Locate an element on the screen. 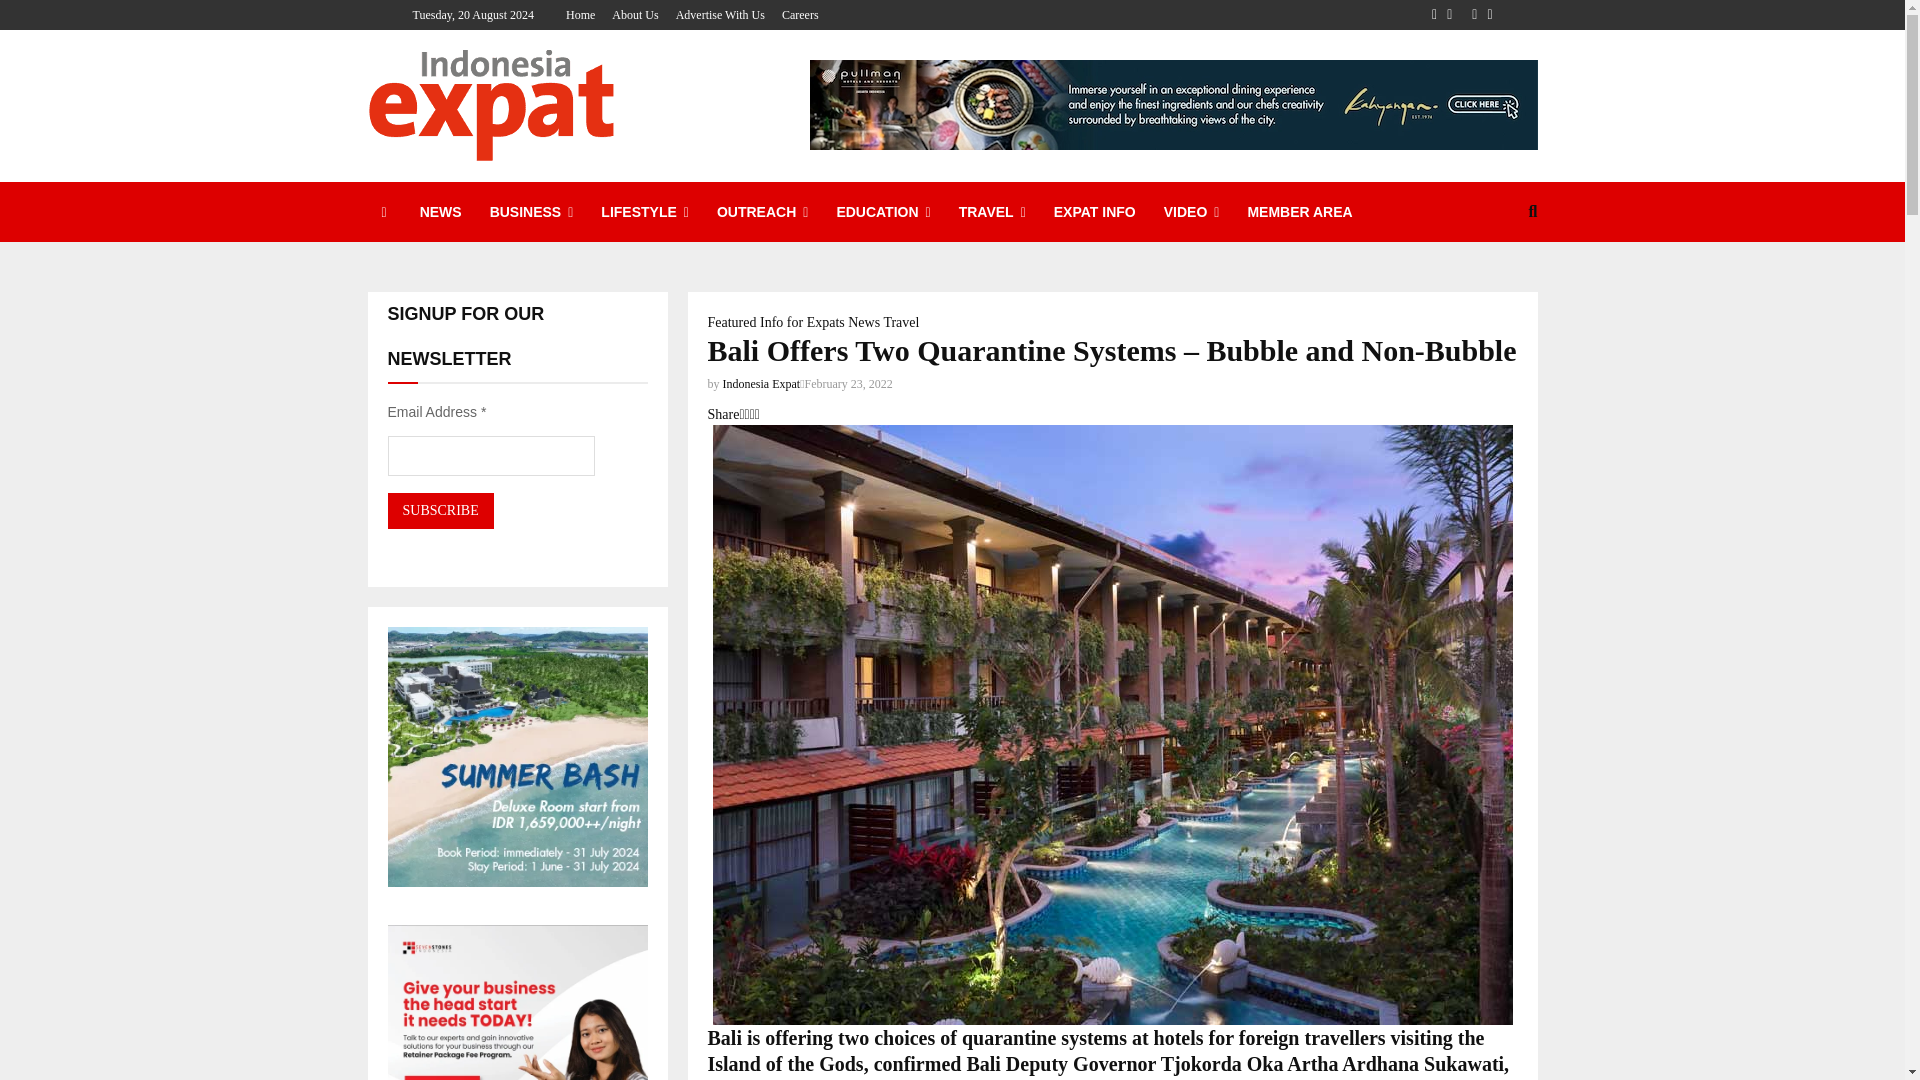  TRAVEL is located at coordinates (992, 212).